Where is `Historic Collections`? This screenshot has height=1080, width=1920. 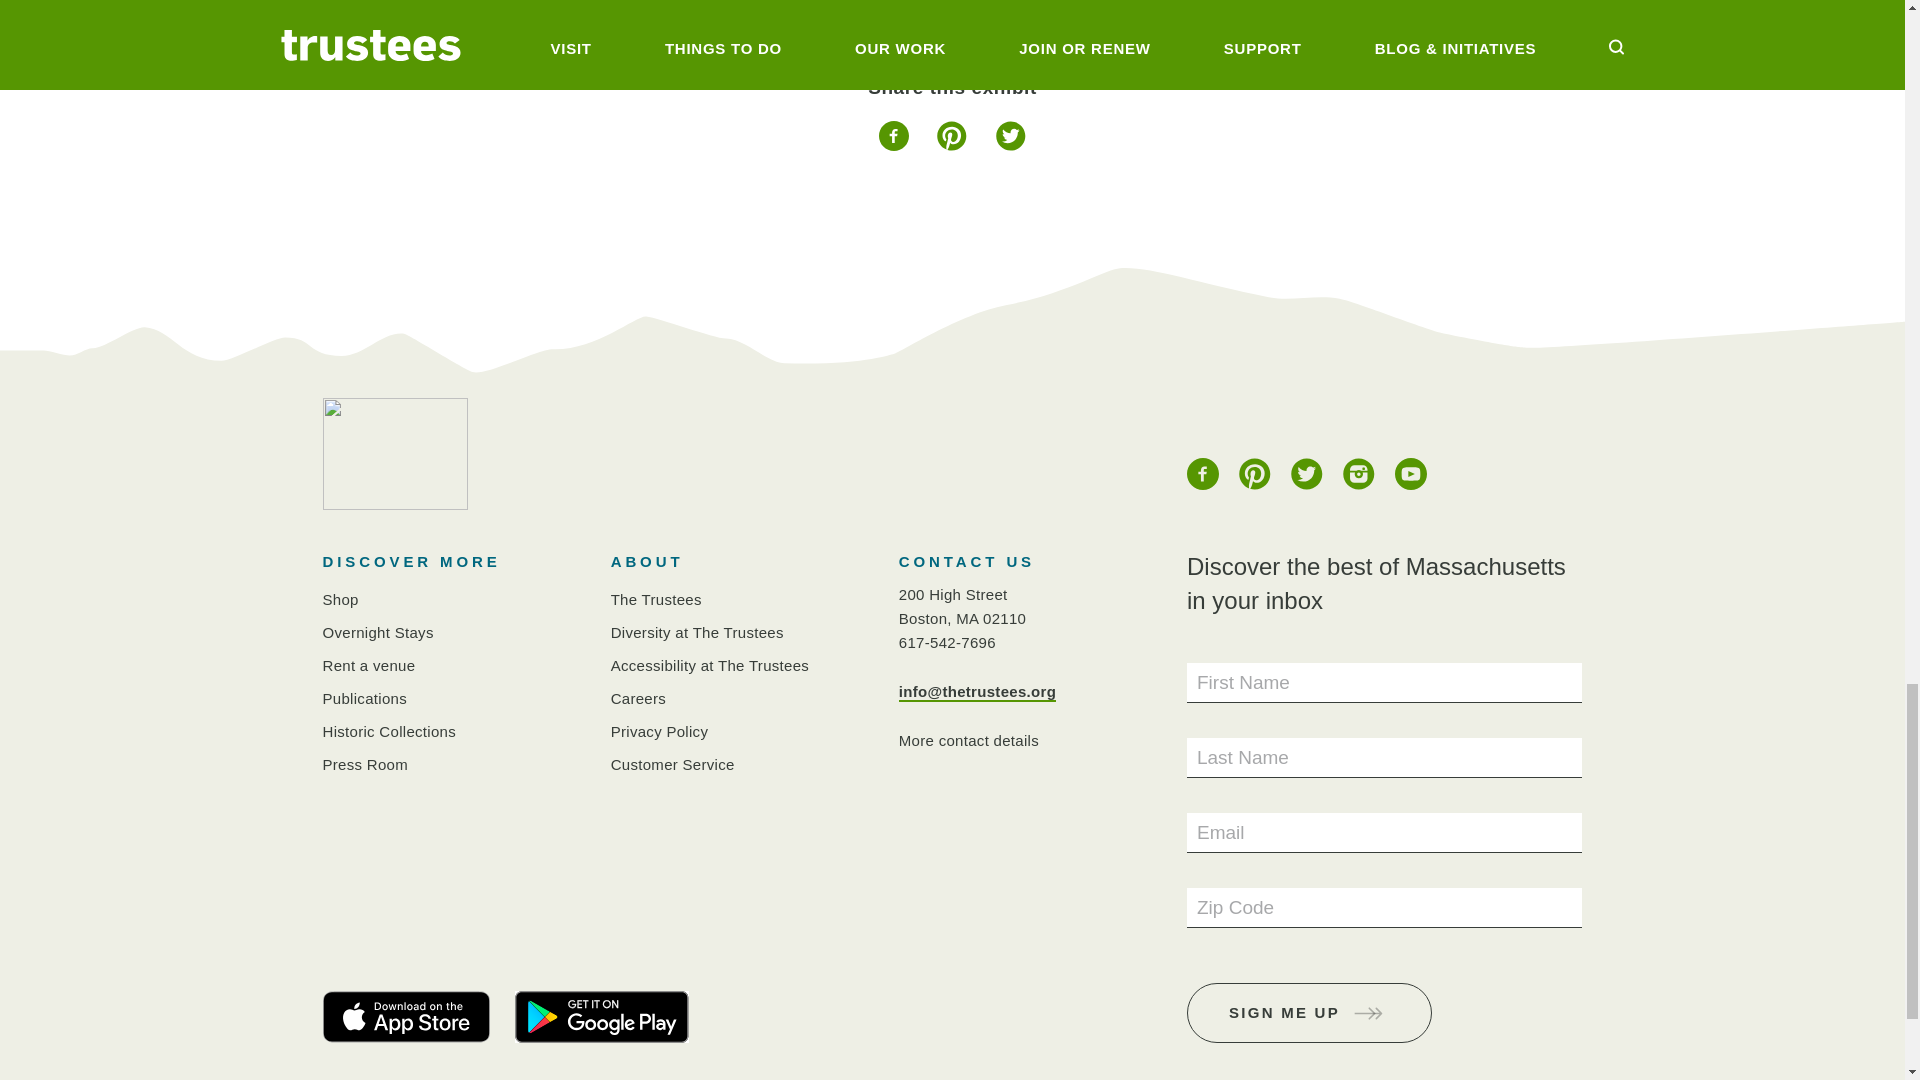
Historic Collections is located at coordinates (389, 730).